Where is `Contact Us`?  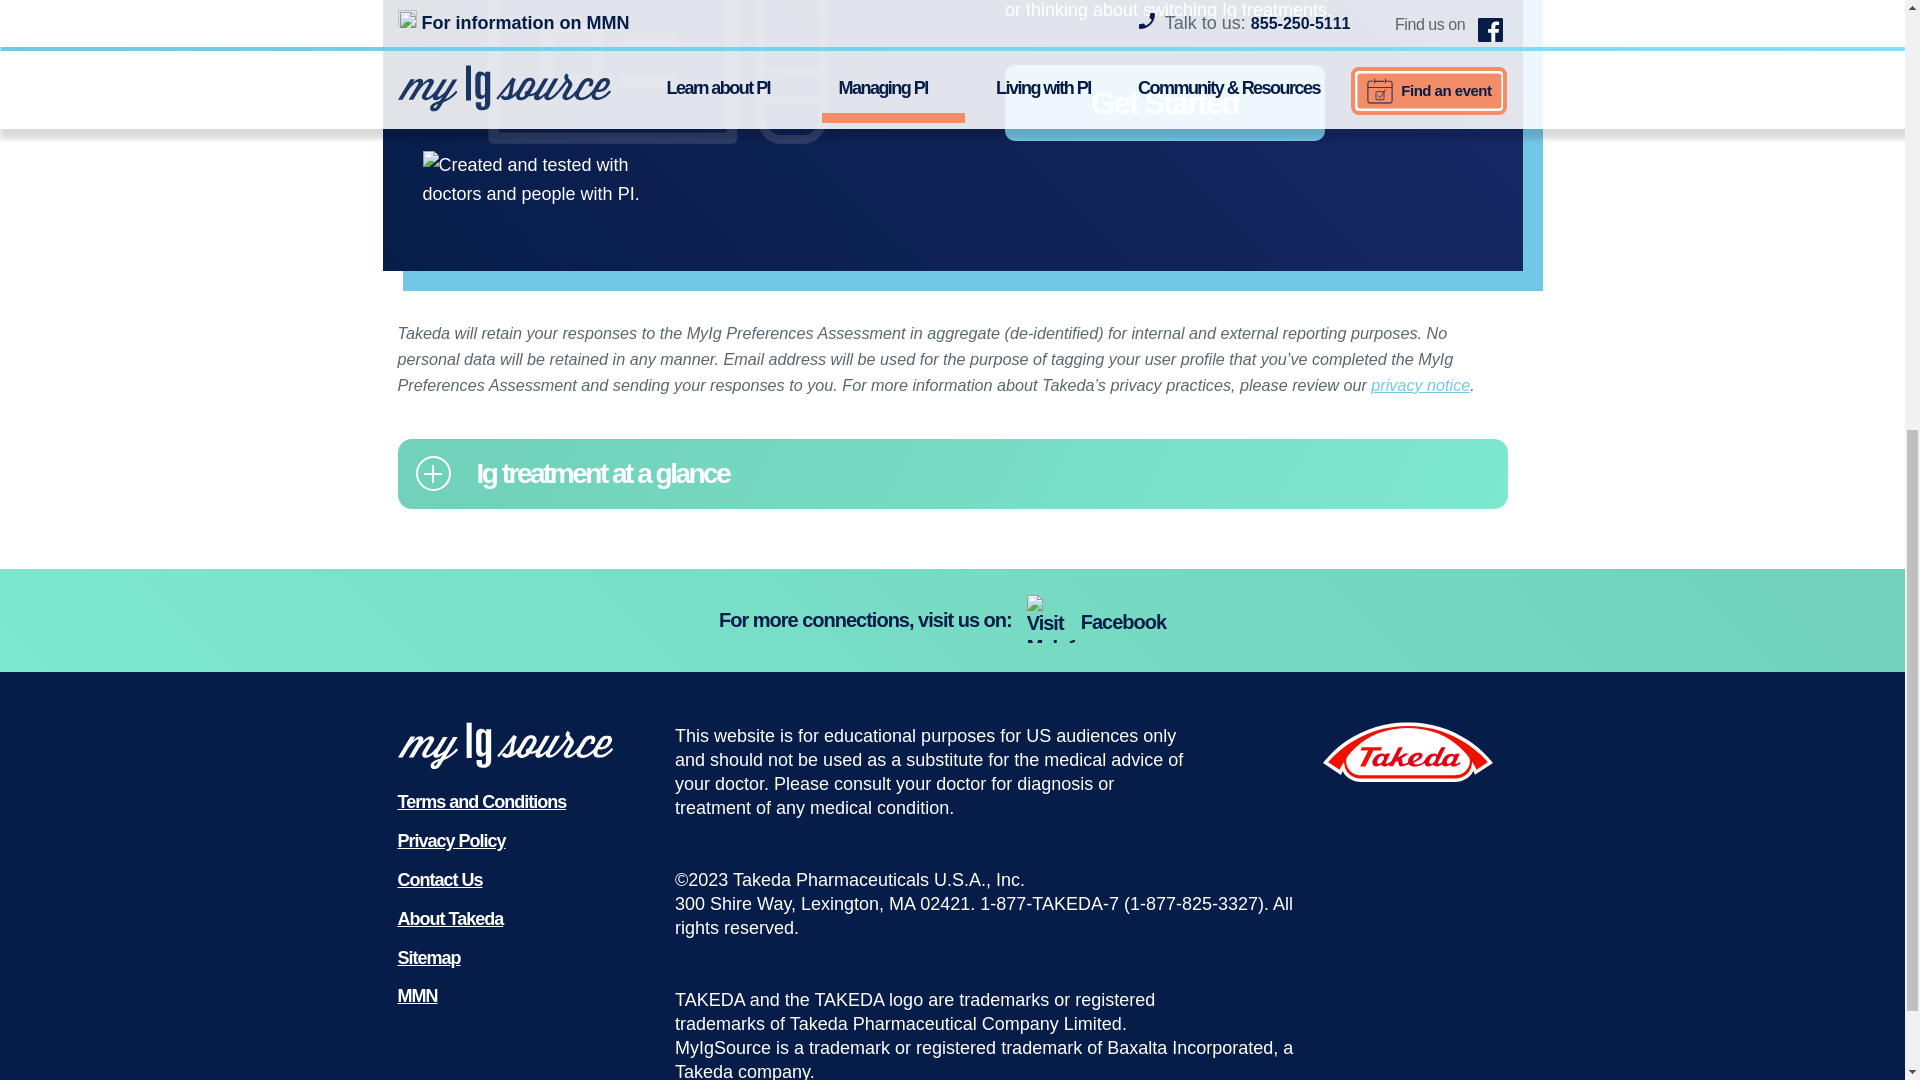
Contact Us is located at coordinates (440, 880).